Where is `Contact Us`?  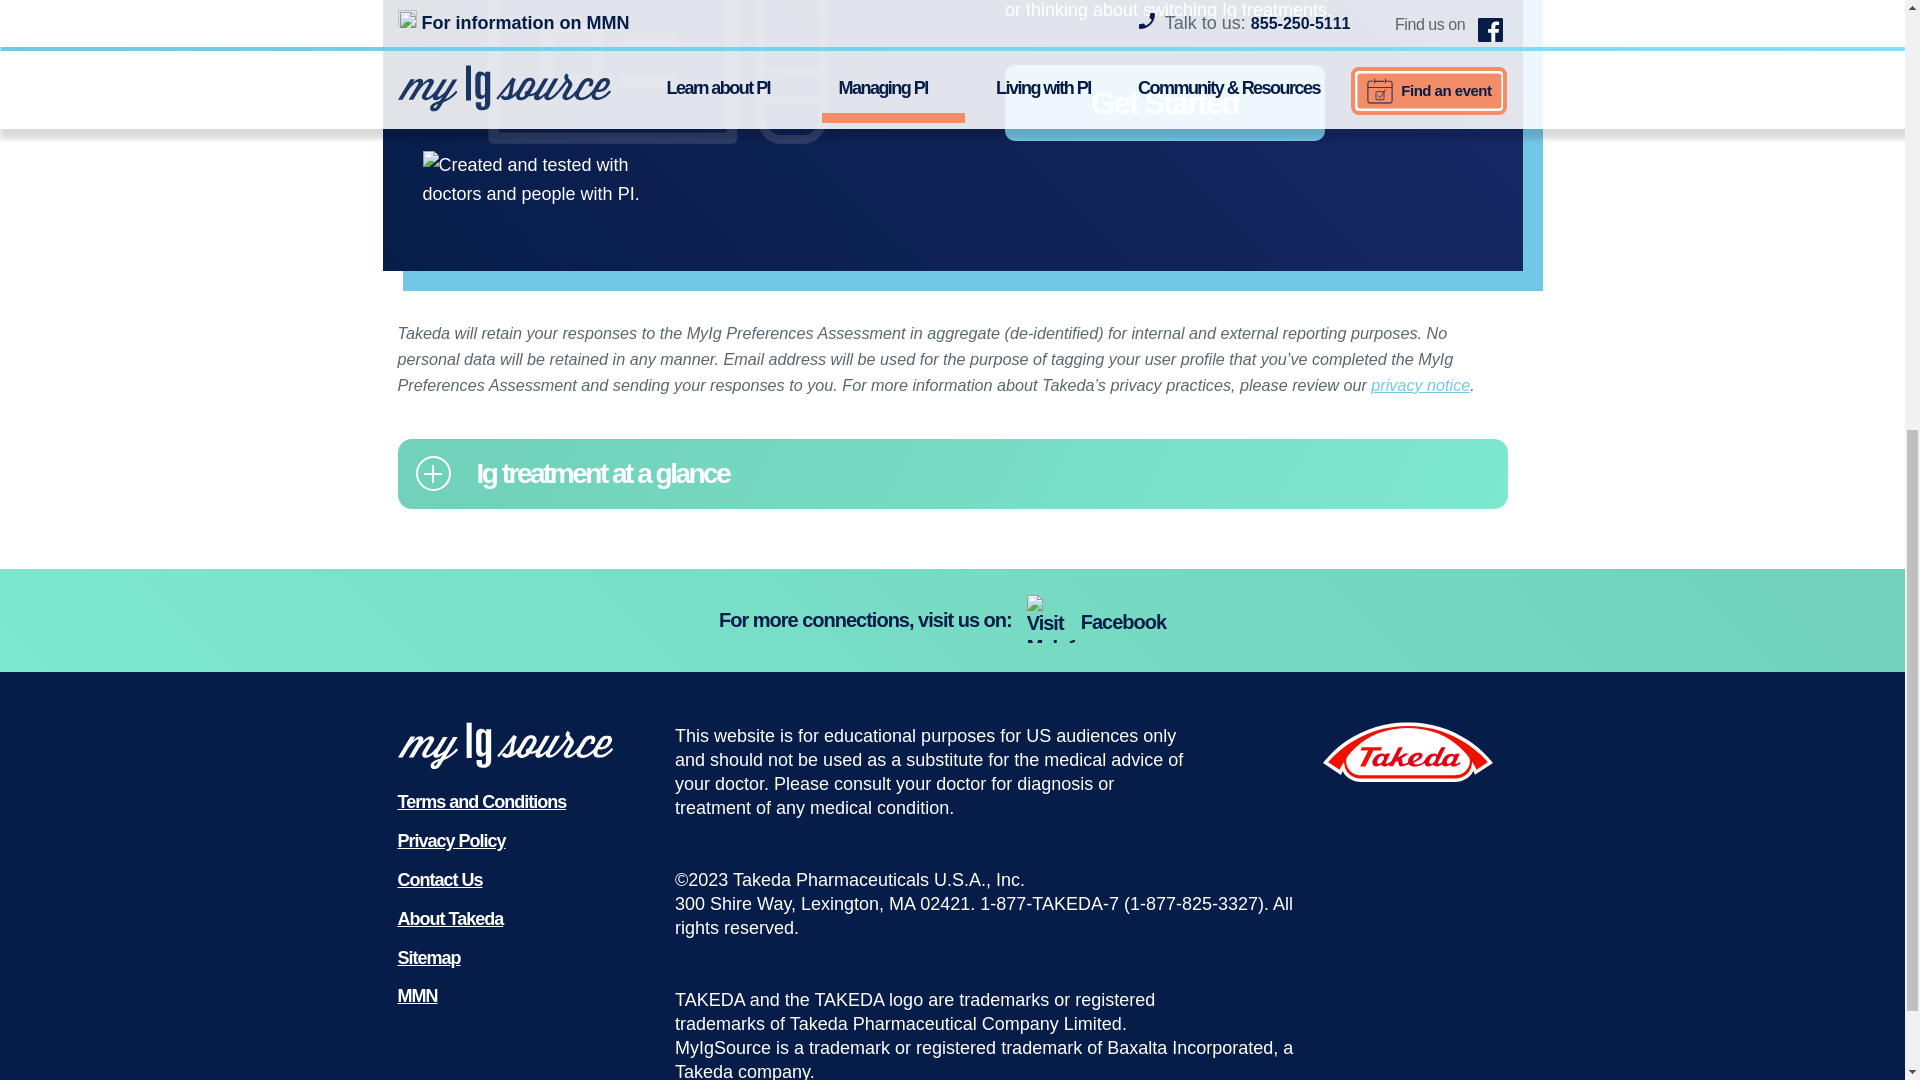
Contact Us is located at coordinates (440, 880).